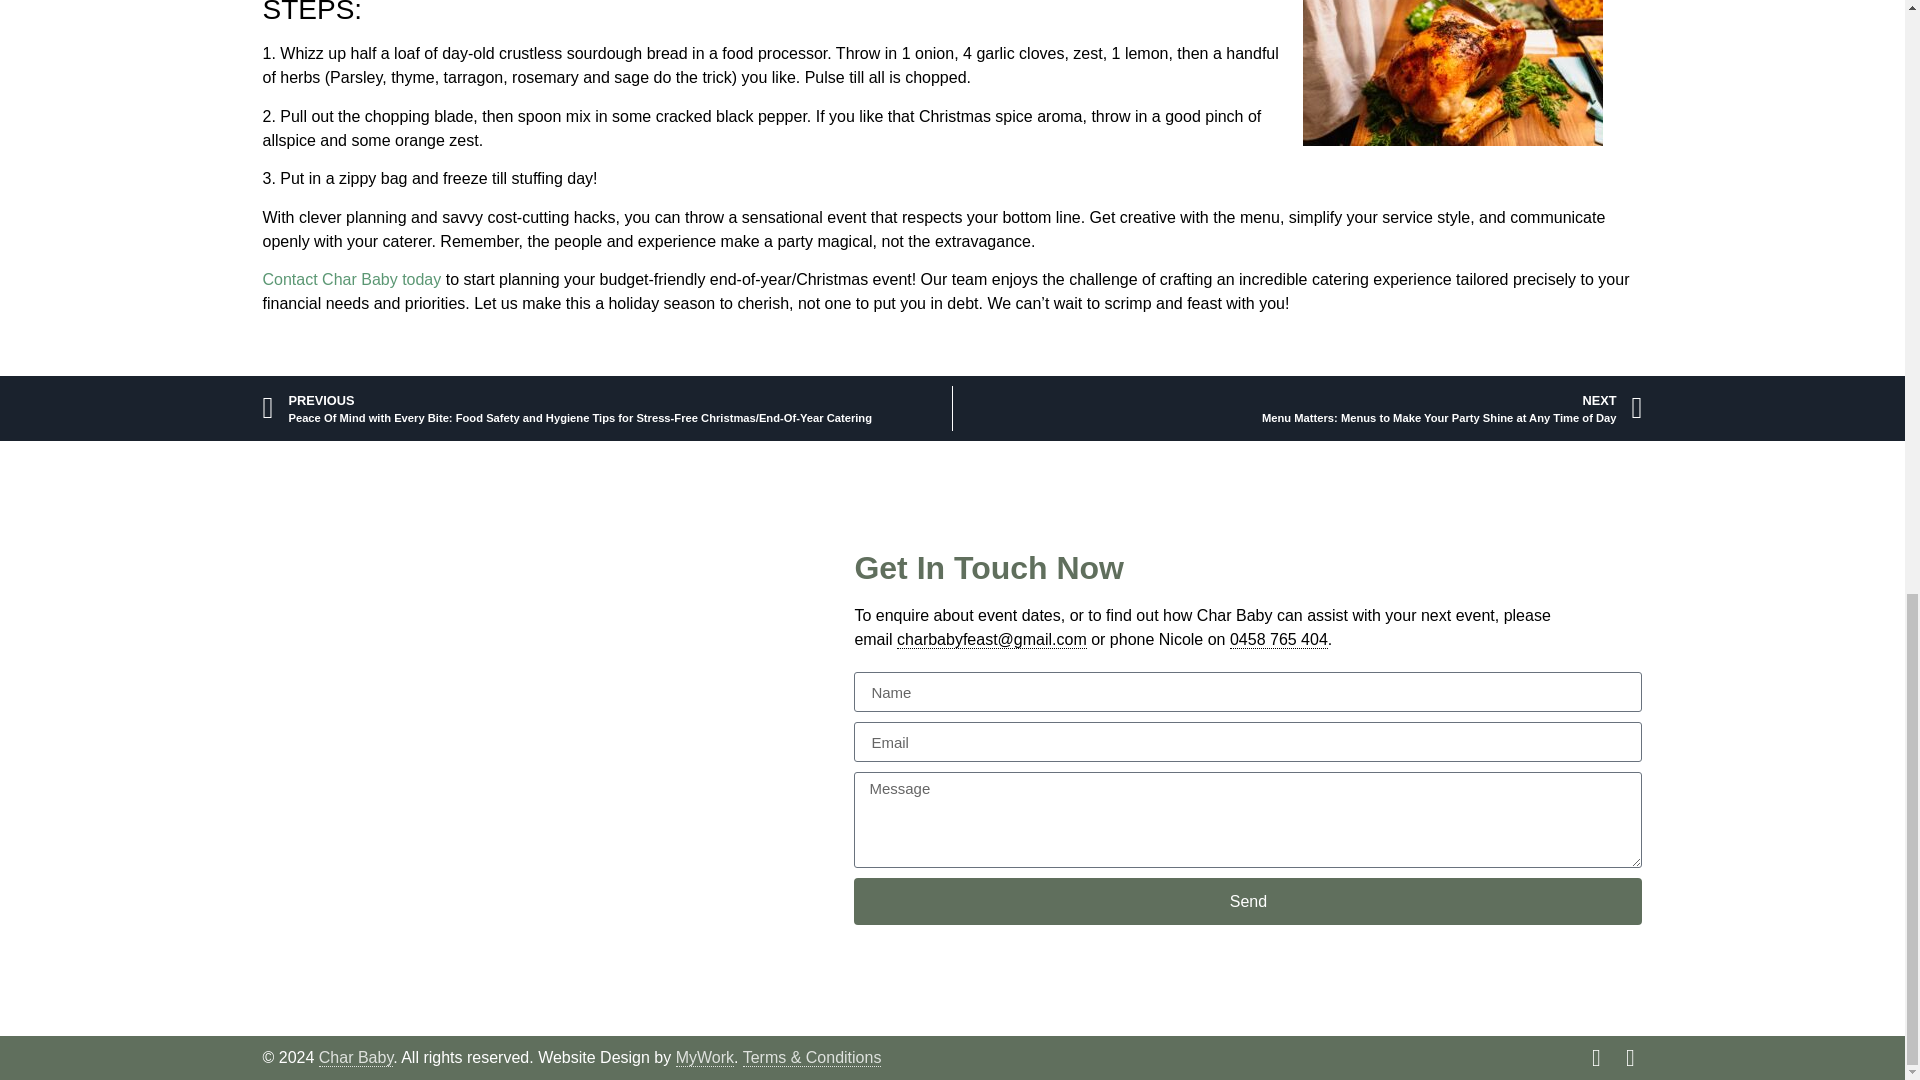 This screenshot has width=1920, height=1080. What do you see at coordinates (1248, 901) in the screenshot?
I see `Send` at bounding box center [1248, 901].